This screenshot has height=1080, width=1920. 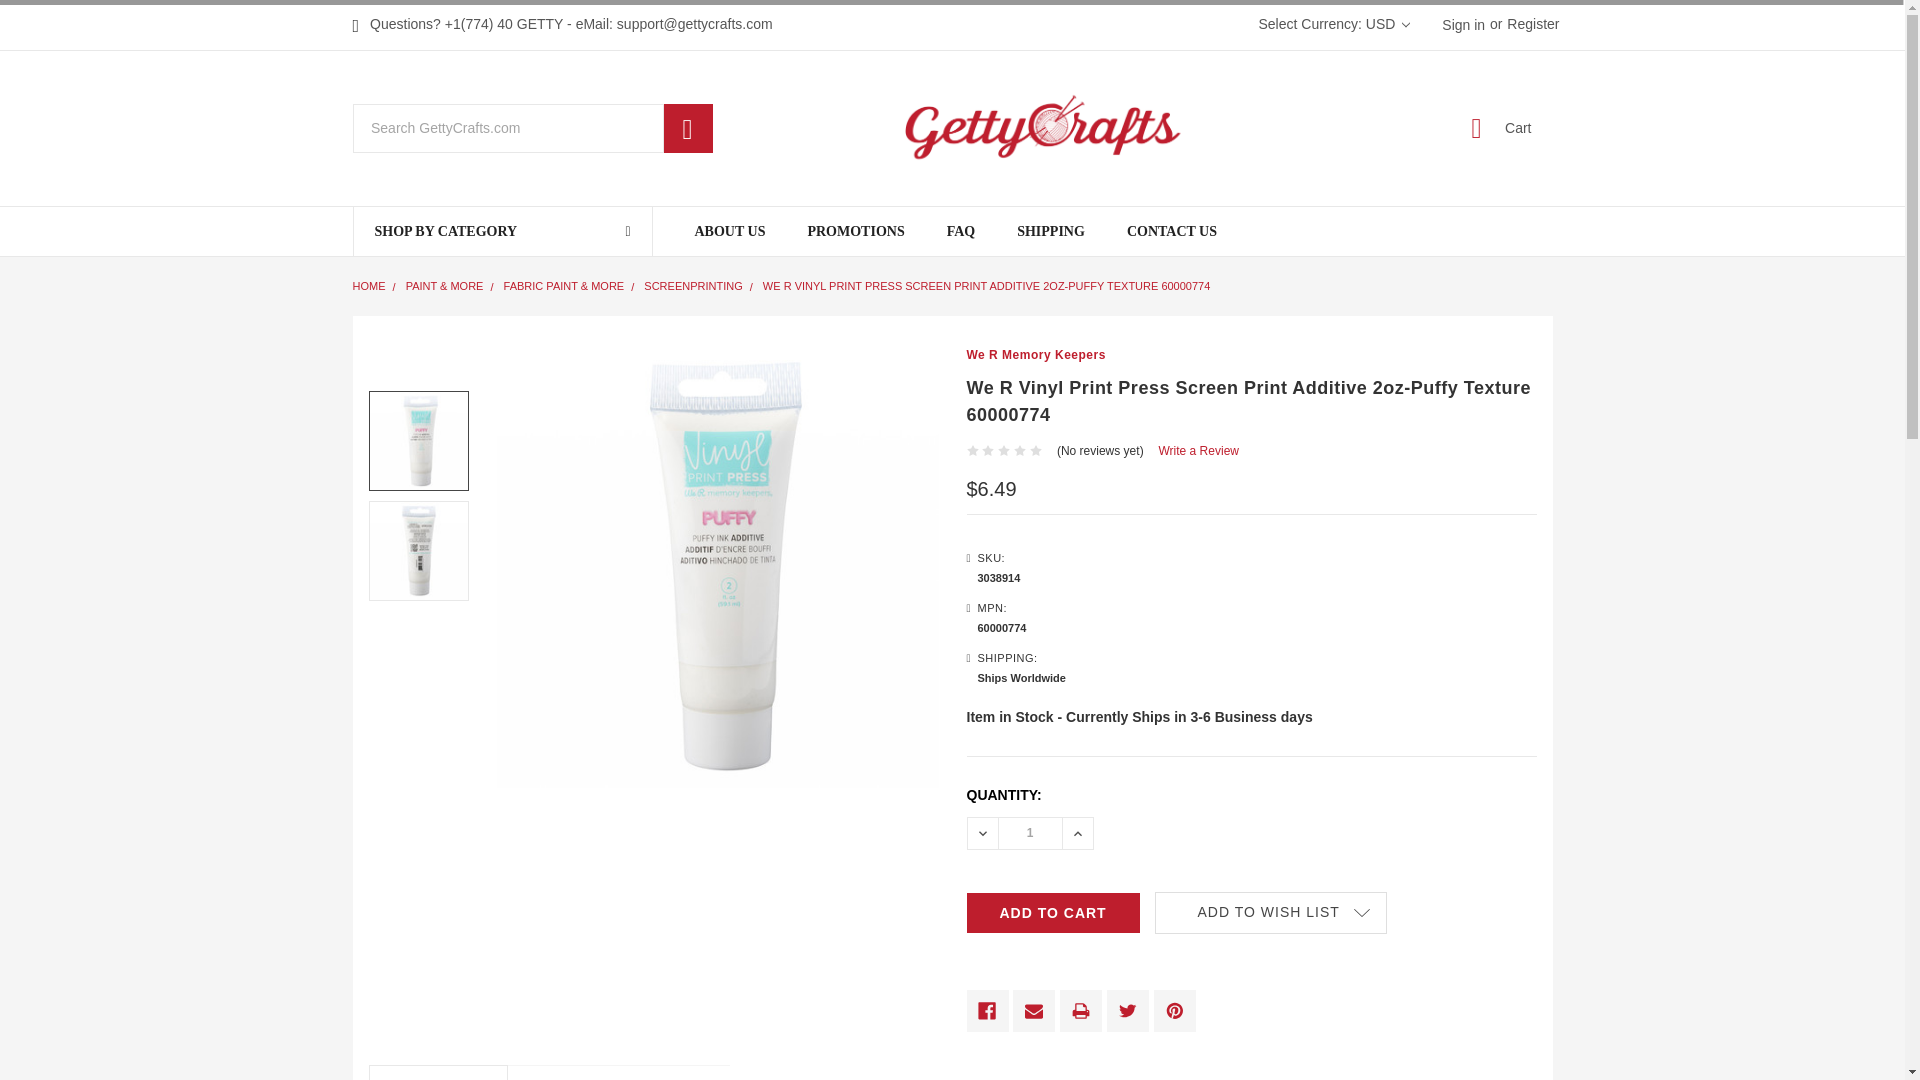 What do you see at coordinates (1030, 833) in the screenshot?
I see `1` at bounding box center [1030, 833].